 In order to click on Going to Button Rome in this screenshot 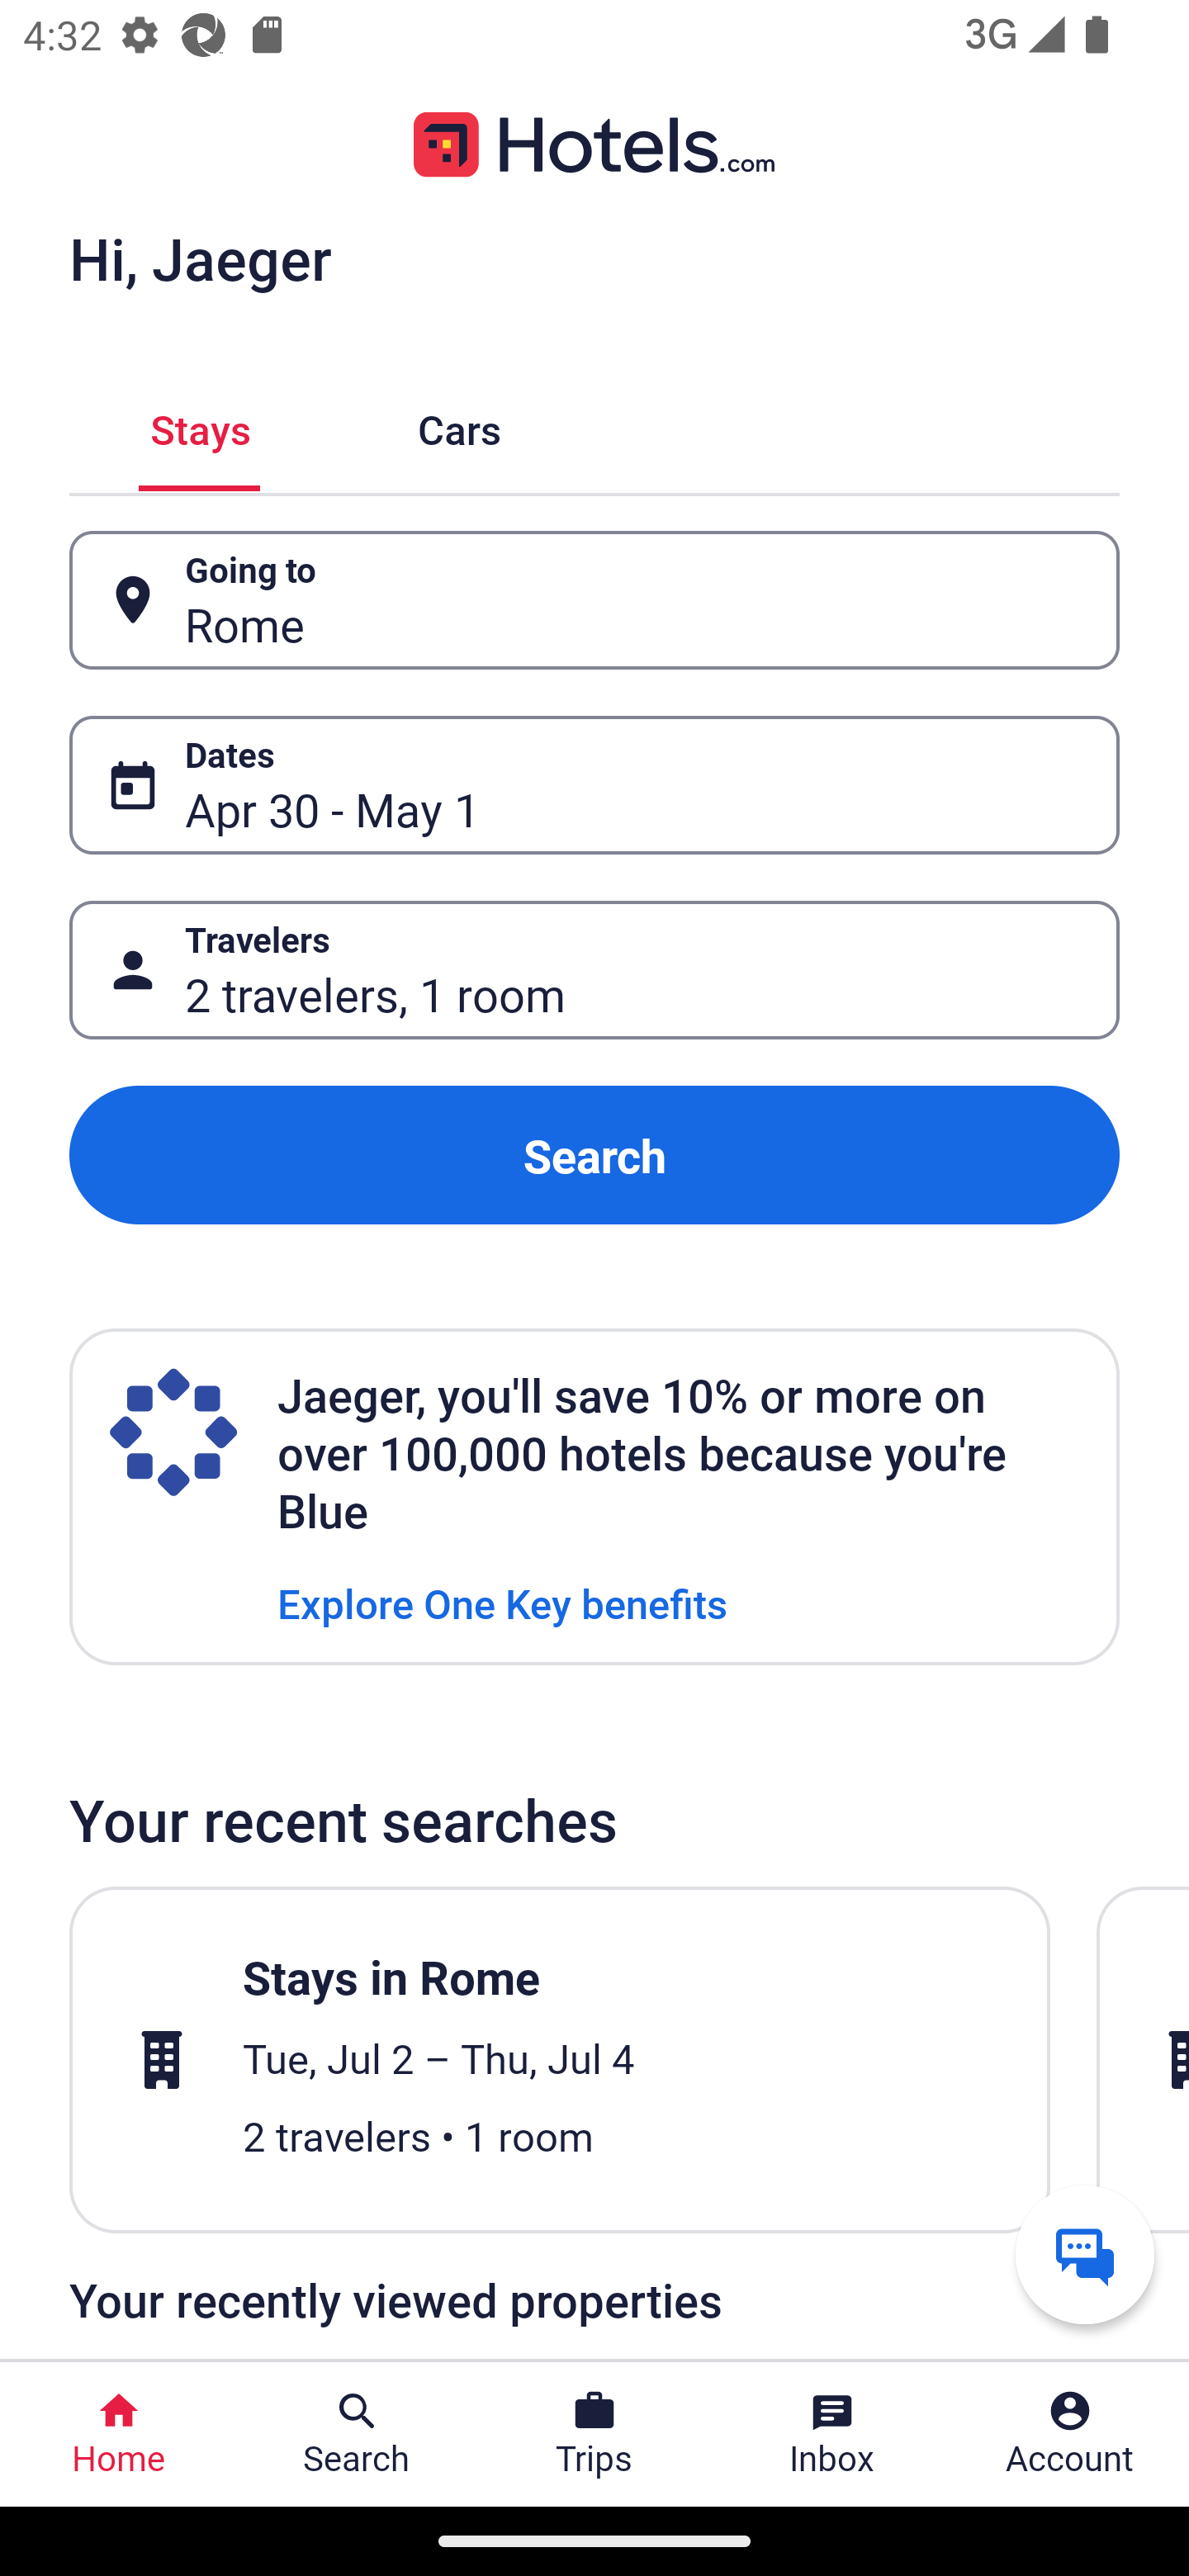, I will do `click(594, 599)`.